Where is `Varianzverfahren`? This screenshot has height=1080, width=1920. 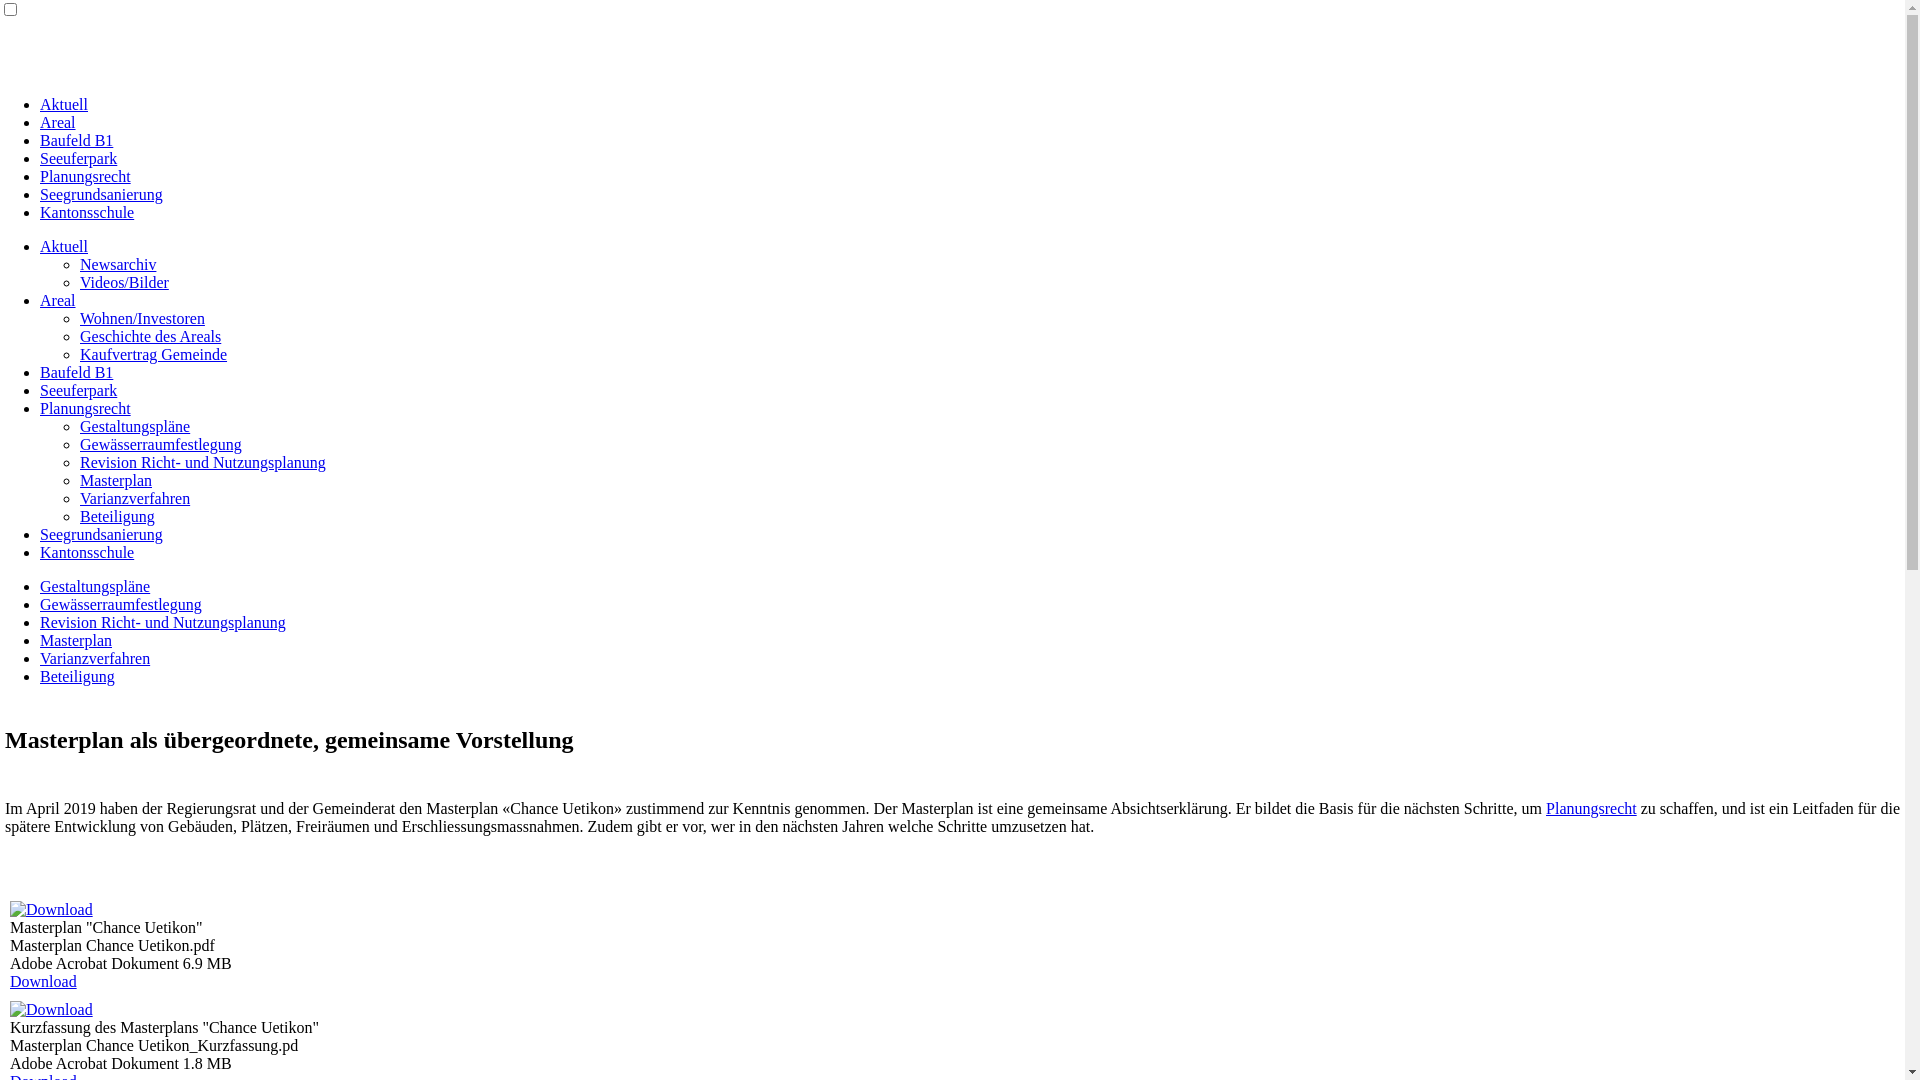
Varianzverfahren is located at coordinates (135, 498).